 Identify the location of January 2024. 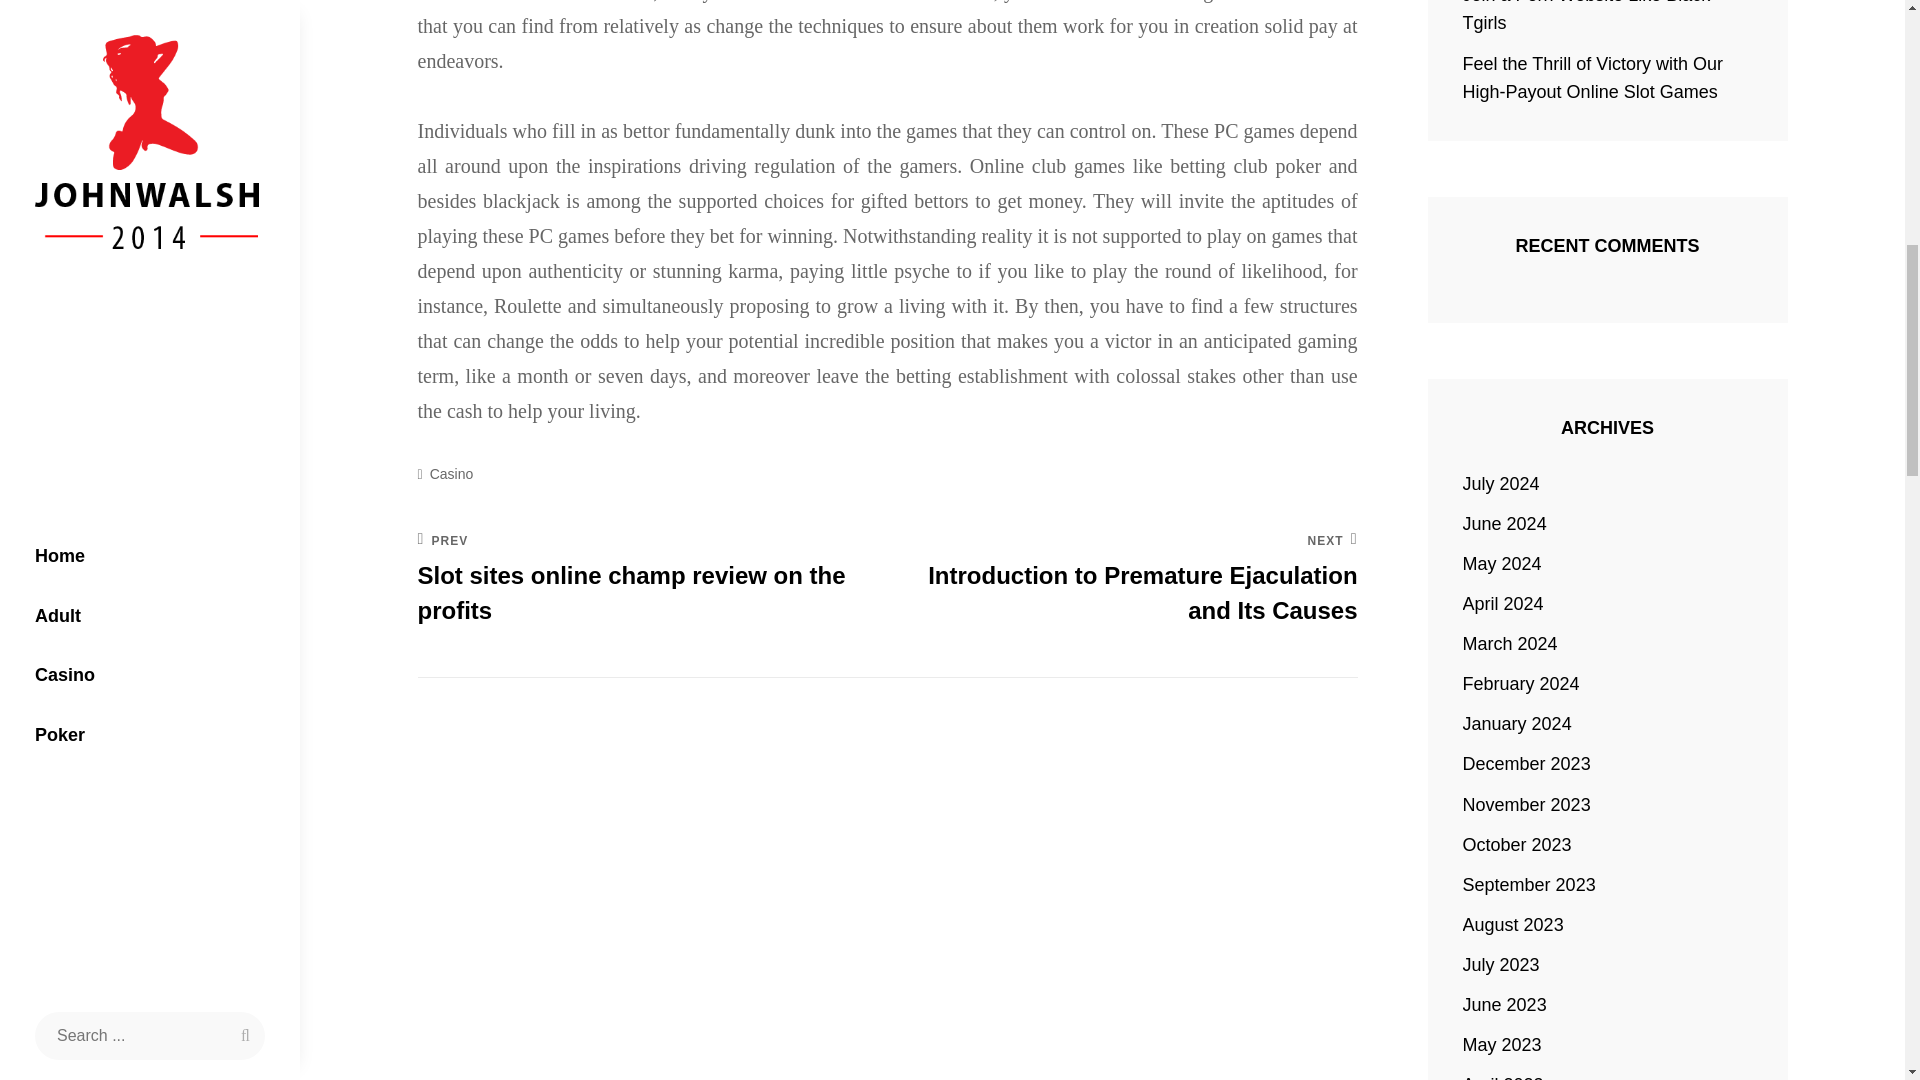
(1518, 723).